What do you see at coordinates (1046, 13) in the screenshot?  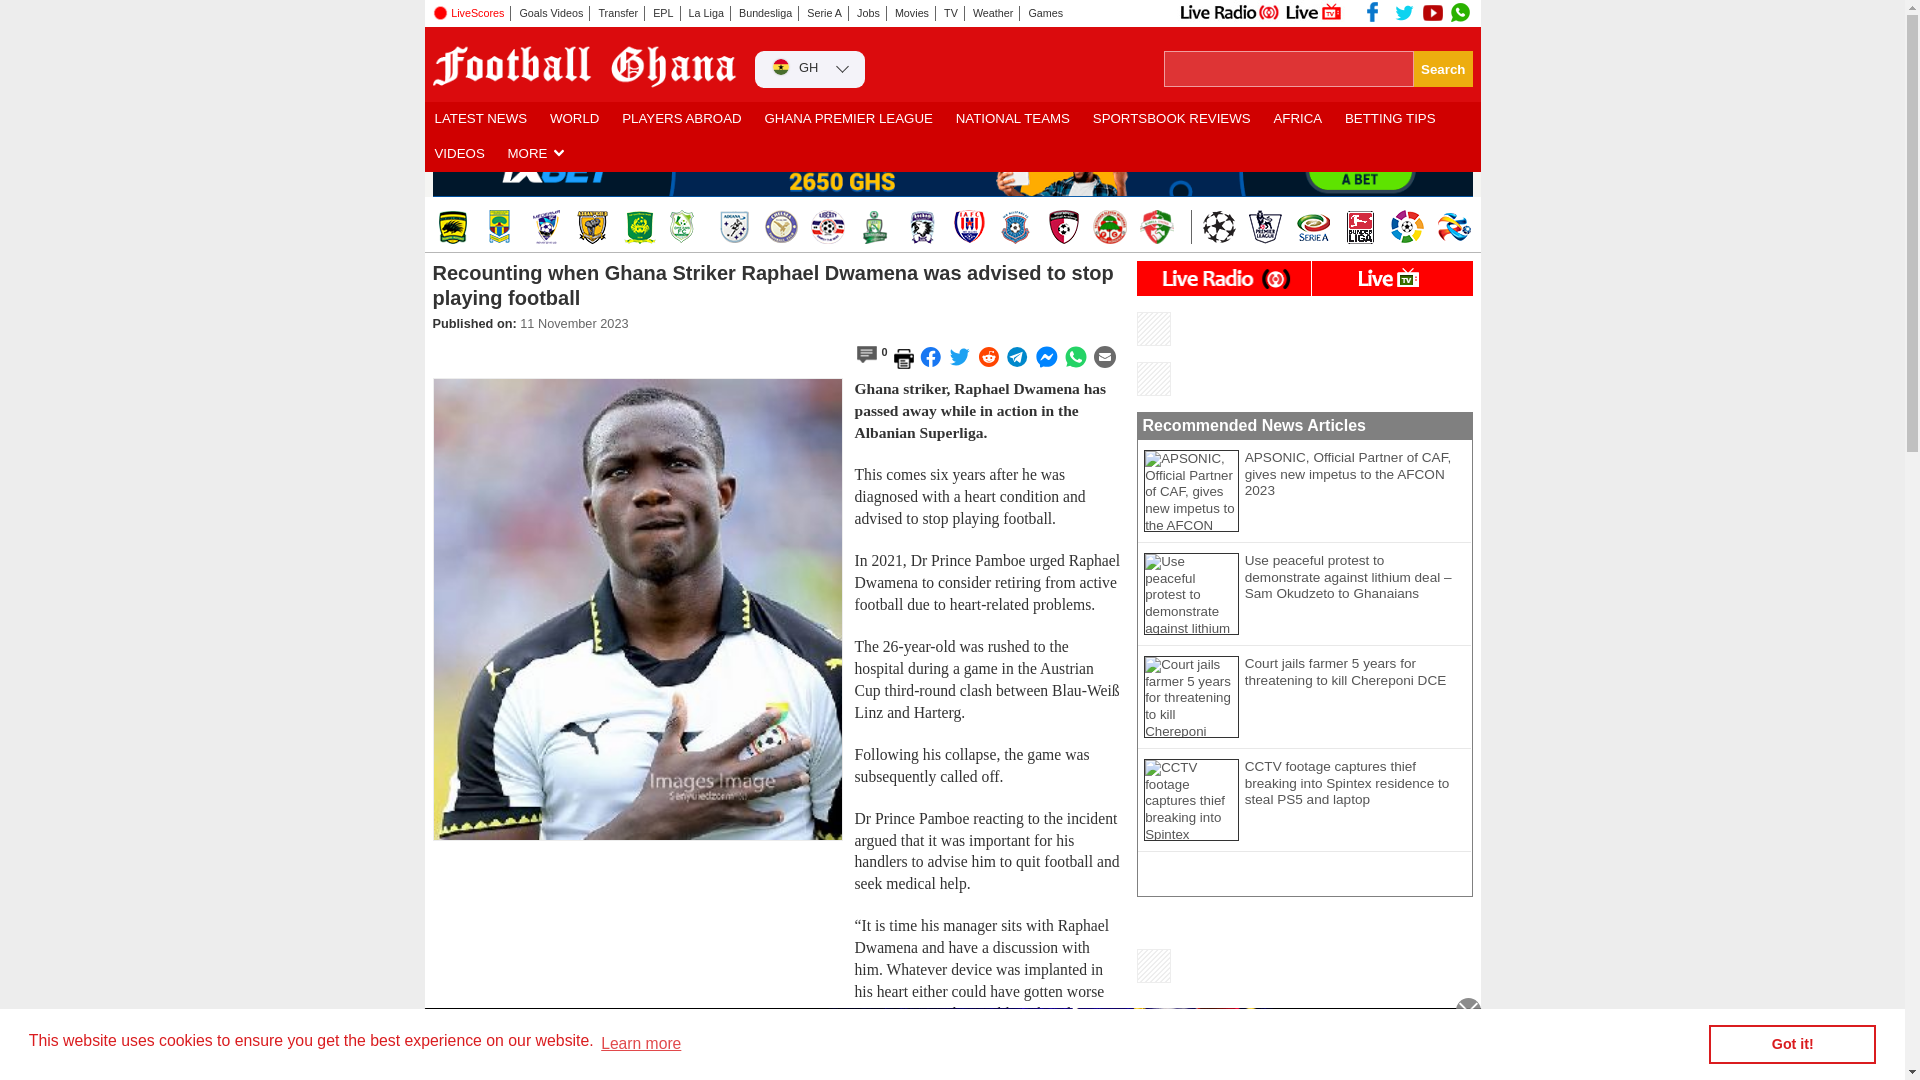 I see `Games` at bounding box center [1046, 13].